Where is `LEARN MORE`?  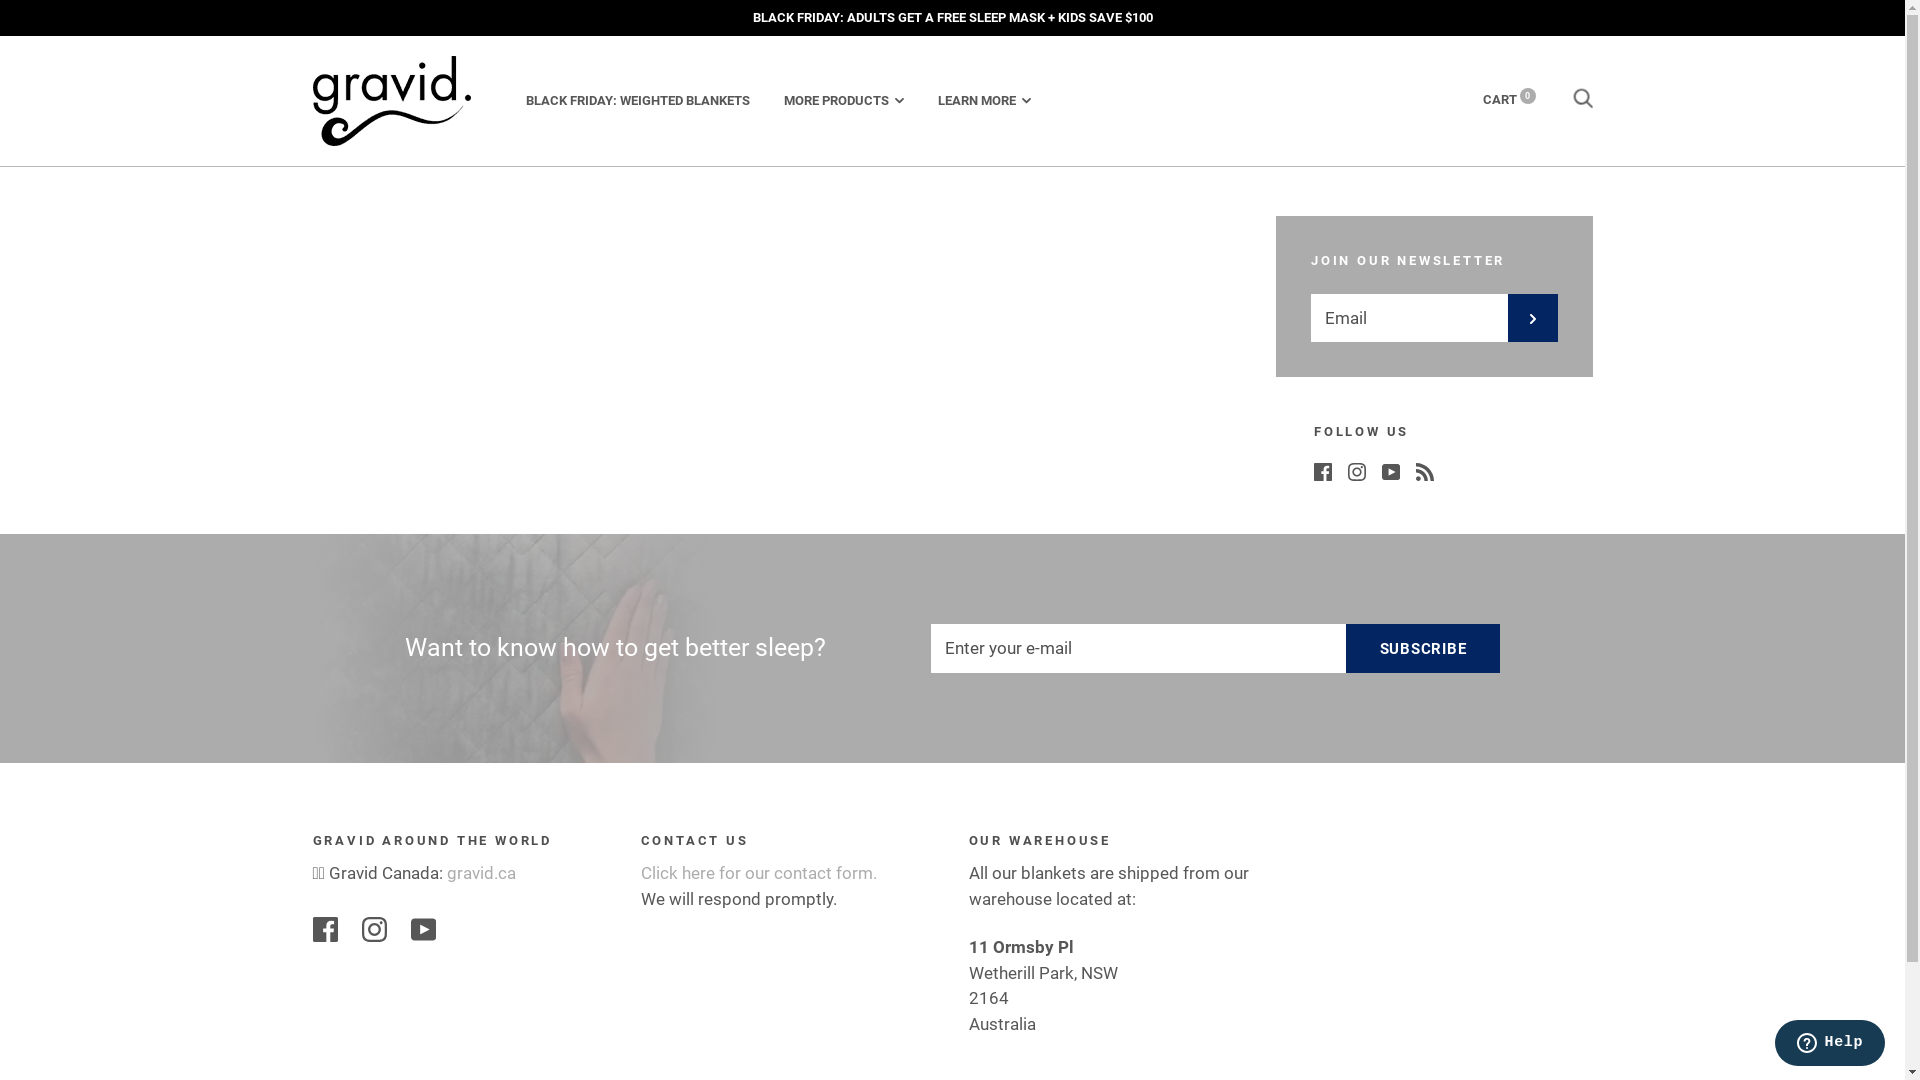
LEARN MORE is located at coordinates (984, 100).